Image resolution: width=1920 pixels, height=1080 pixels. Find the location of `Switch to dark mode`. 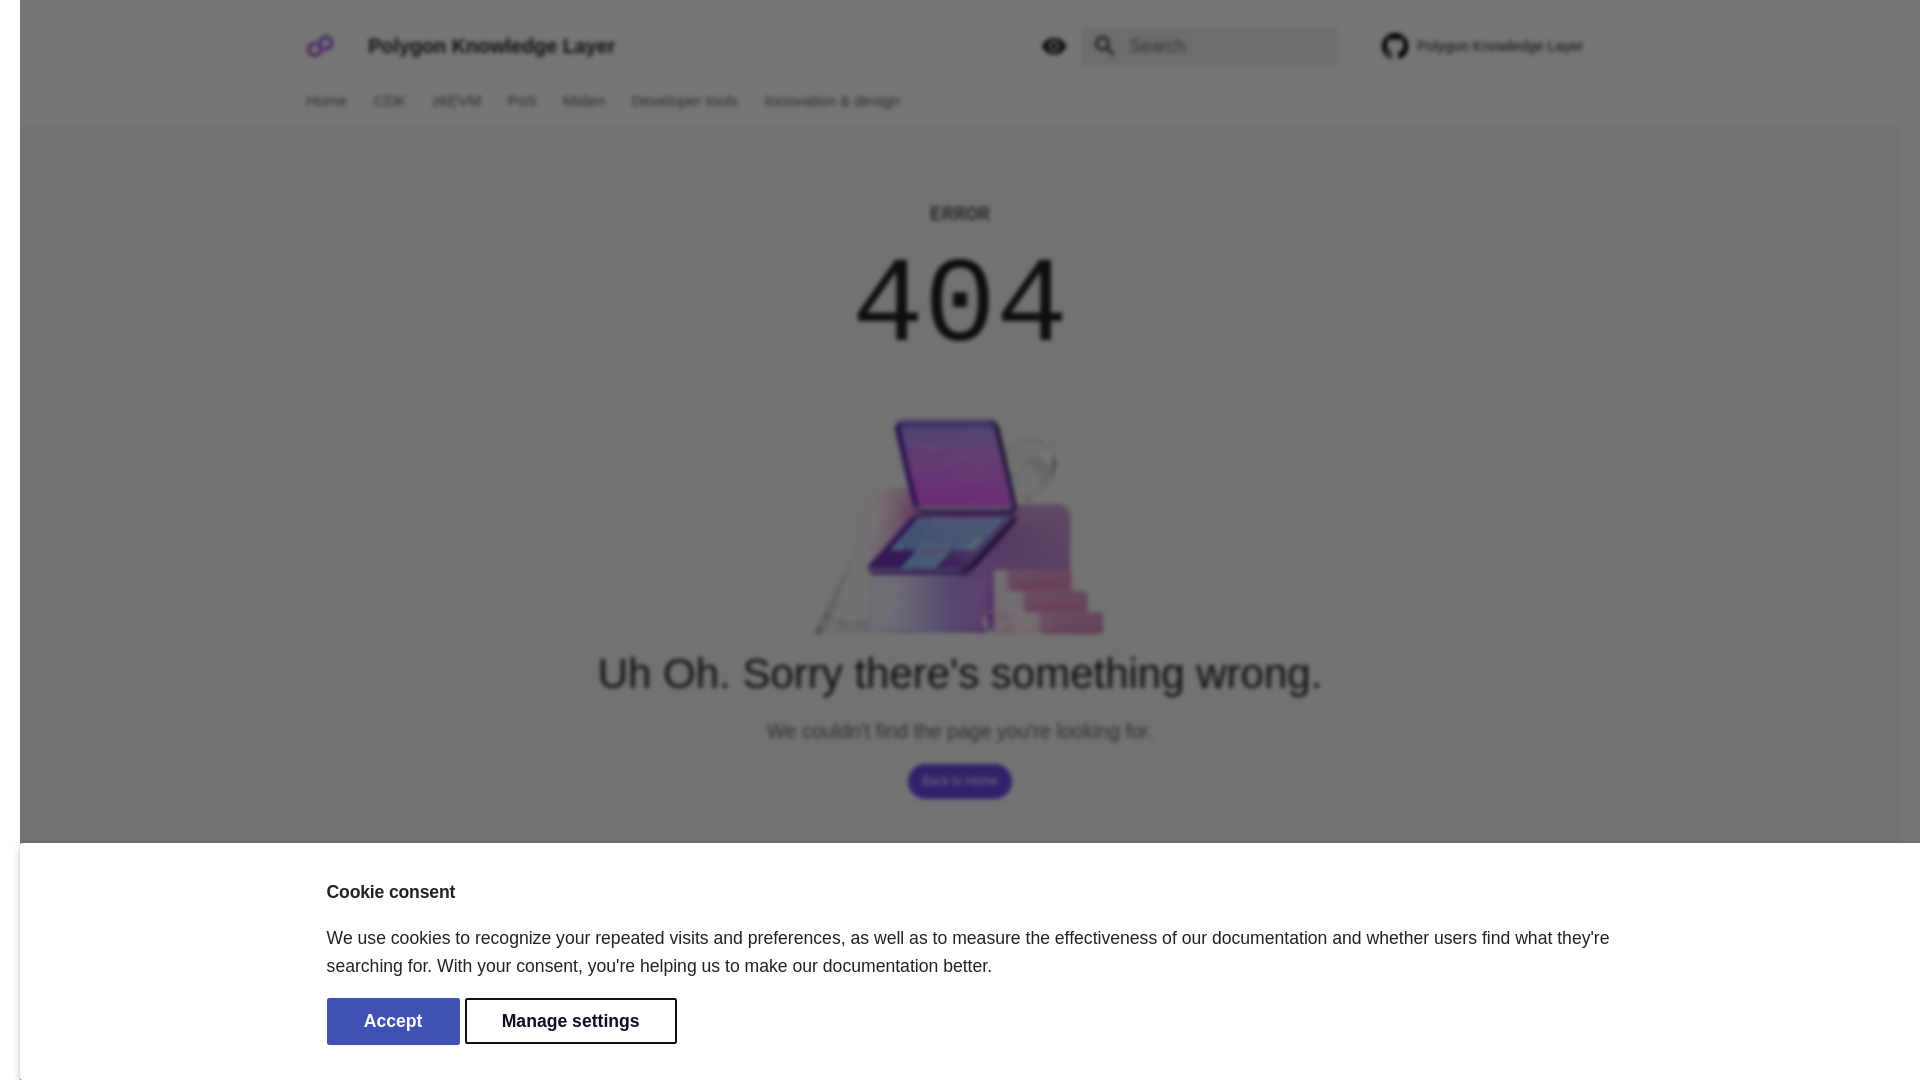

Switch to dark mode is located at coordinates (1054, 46).